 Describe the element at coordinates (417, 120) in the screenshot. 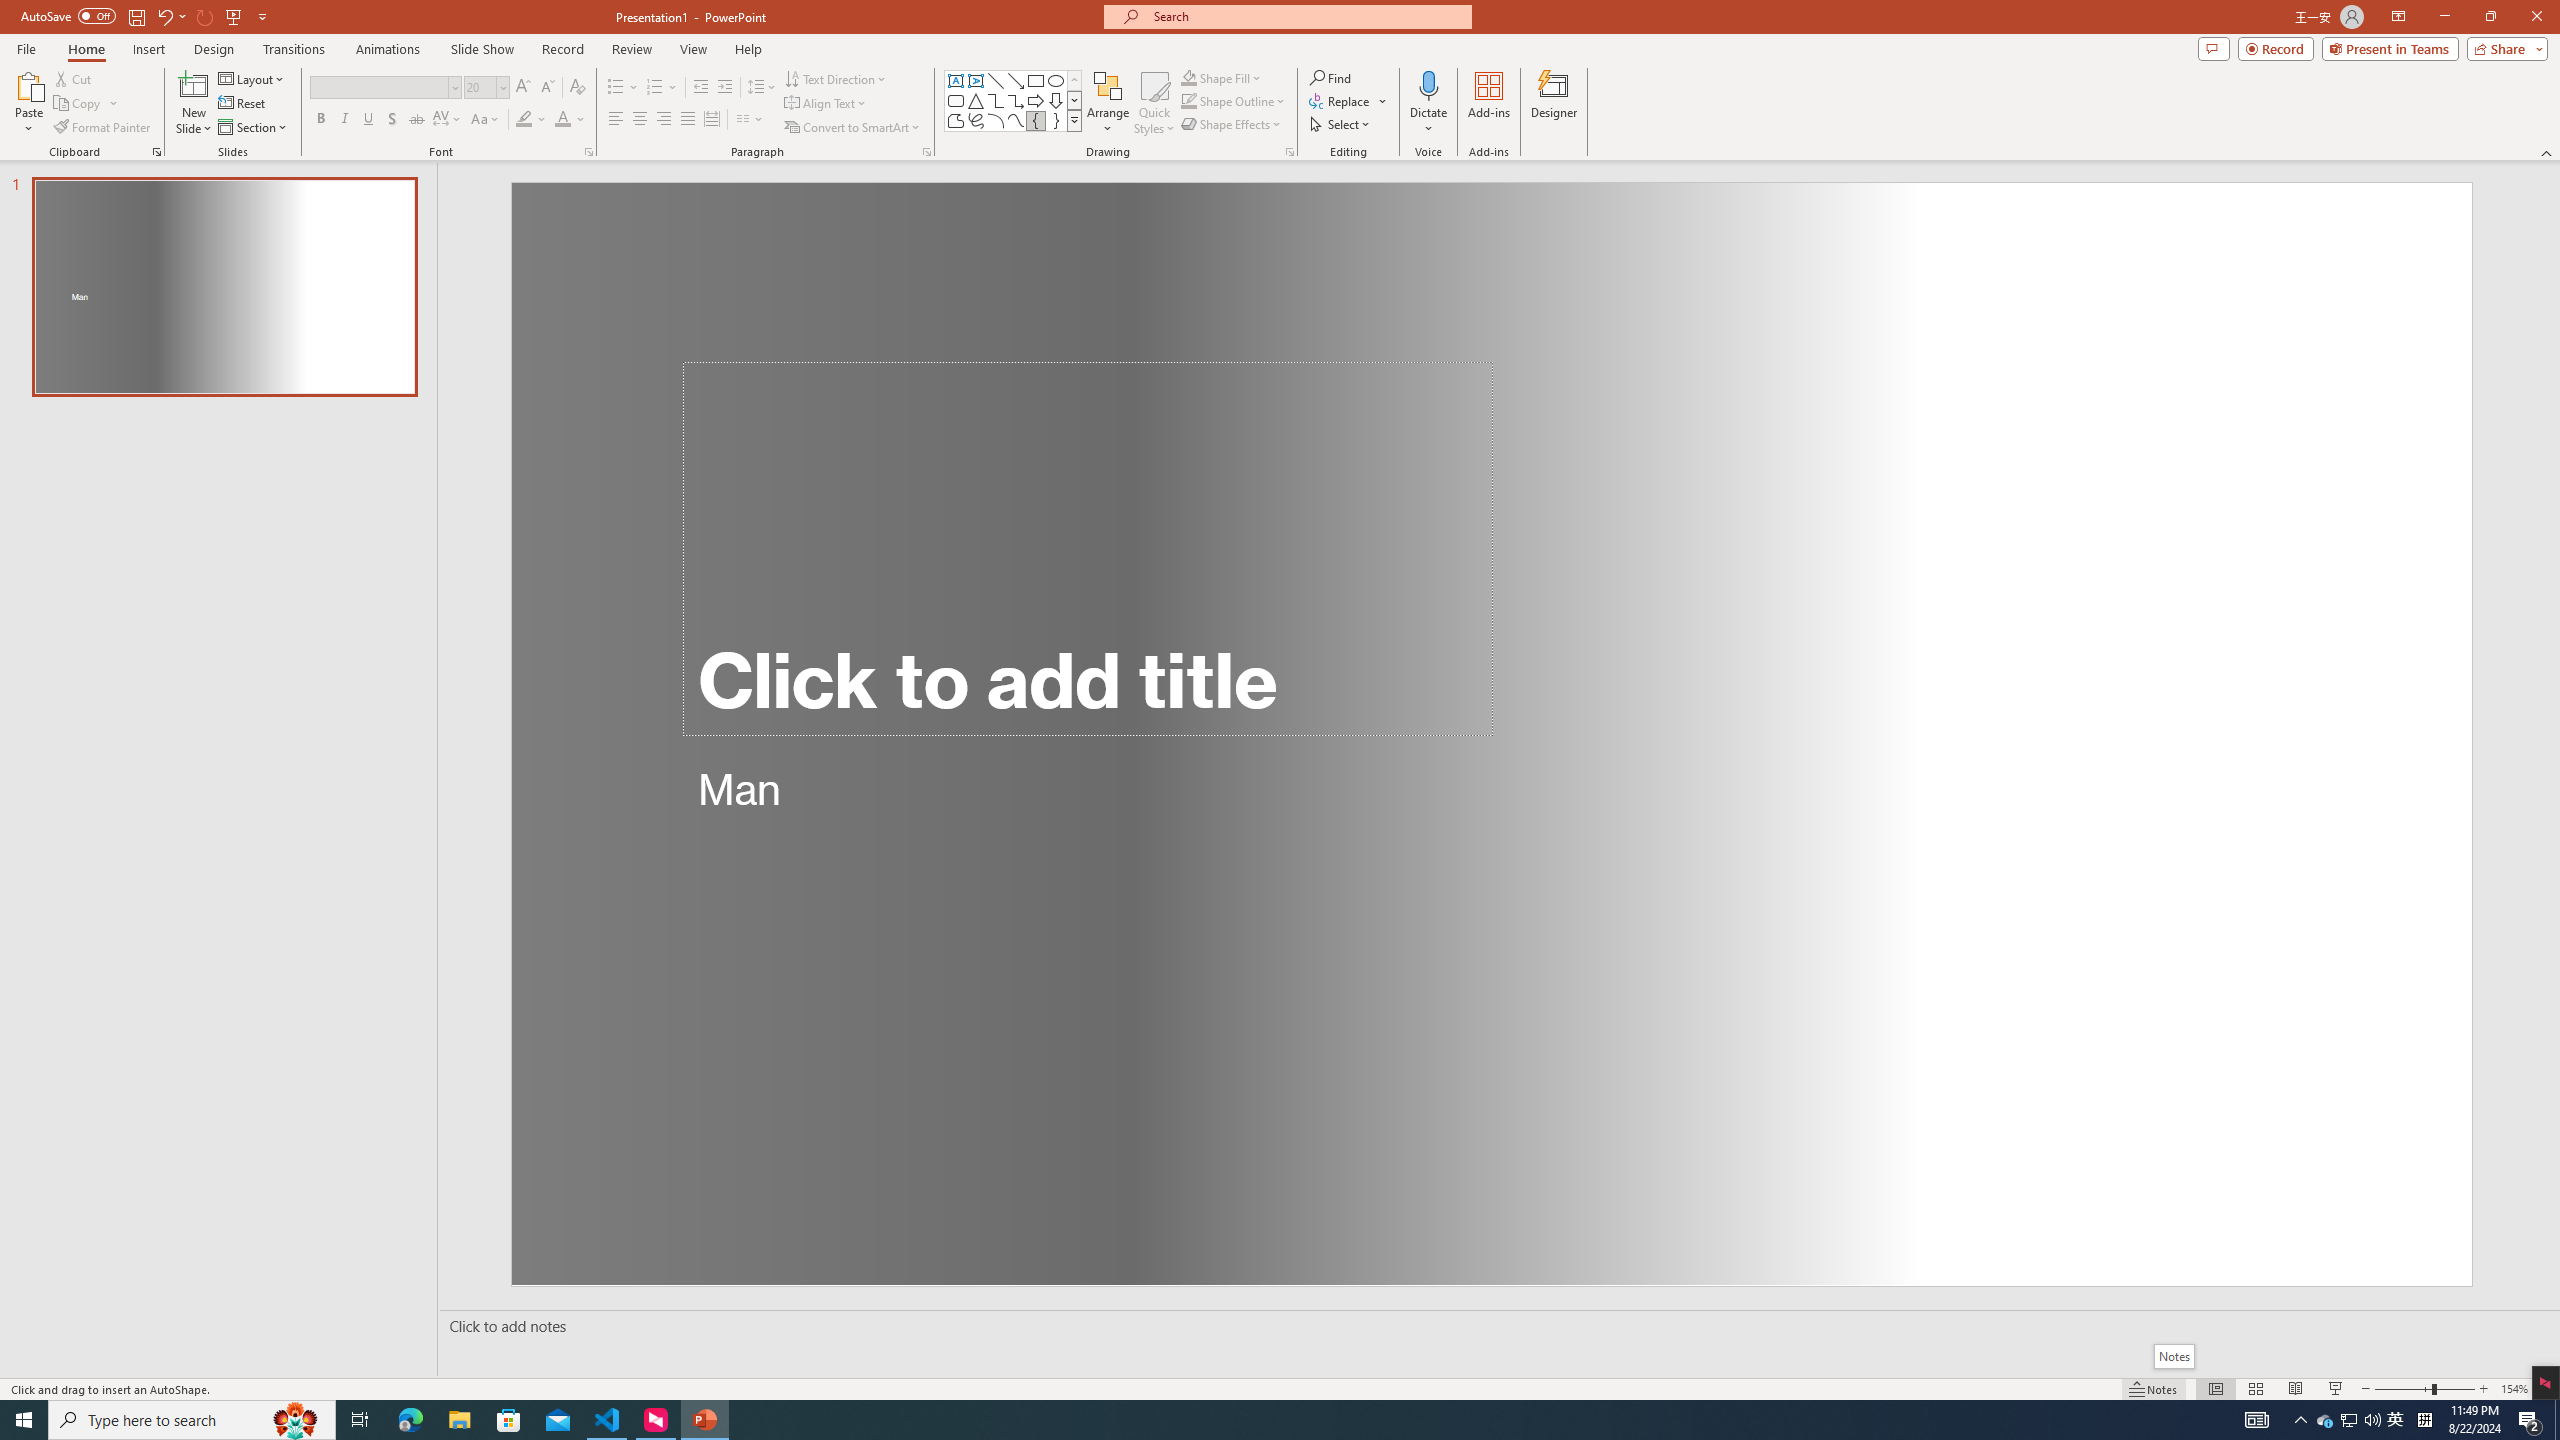

I see `Strikethrough` at that location.